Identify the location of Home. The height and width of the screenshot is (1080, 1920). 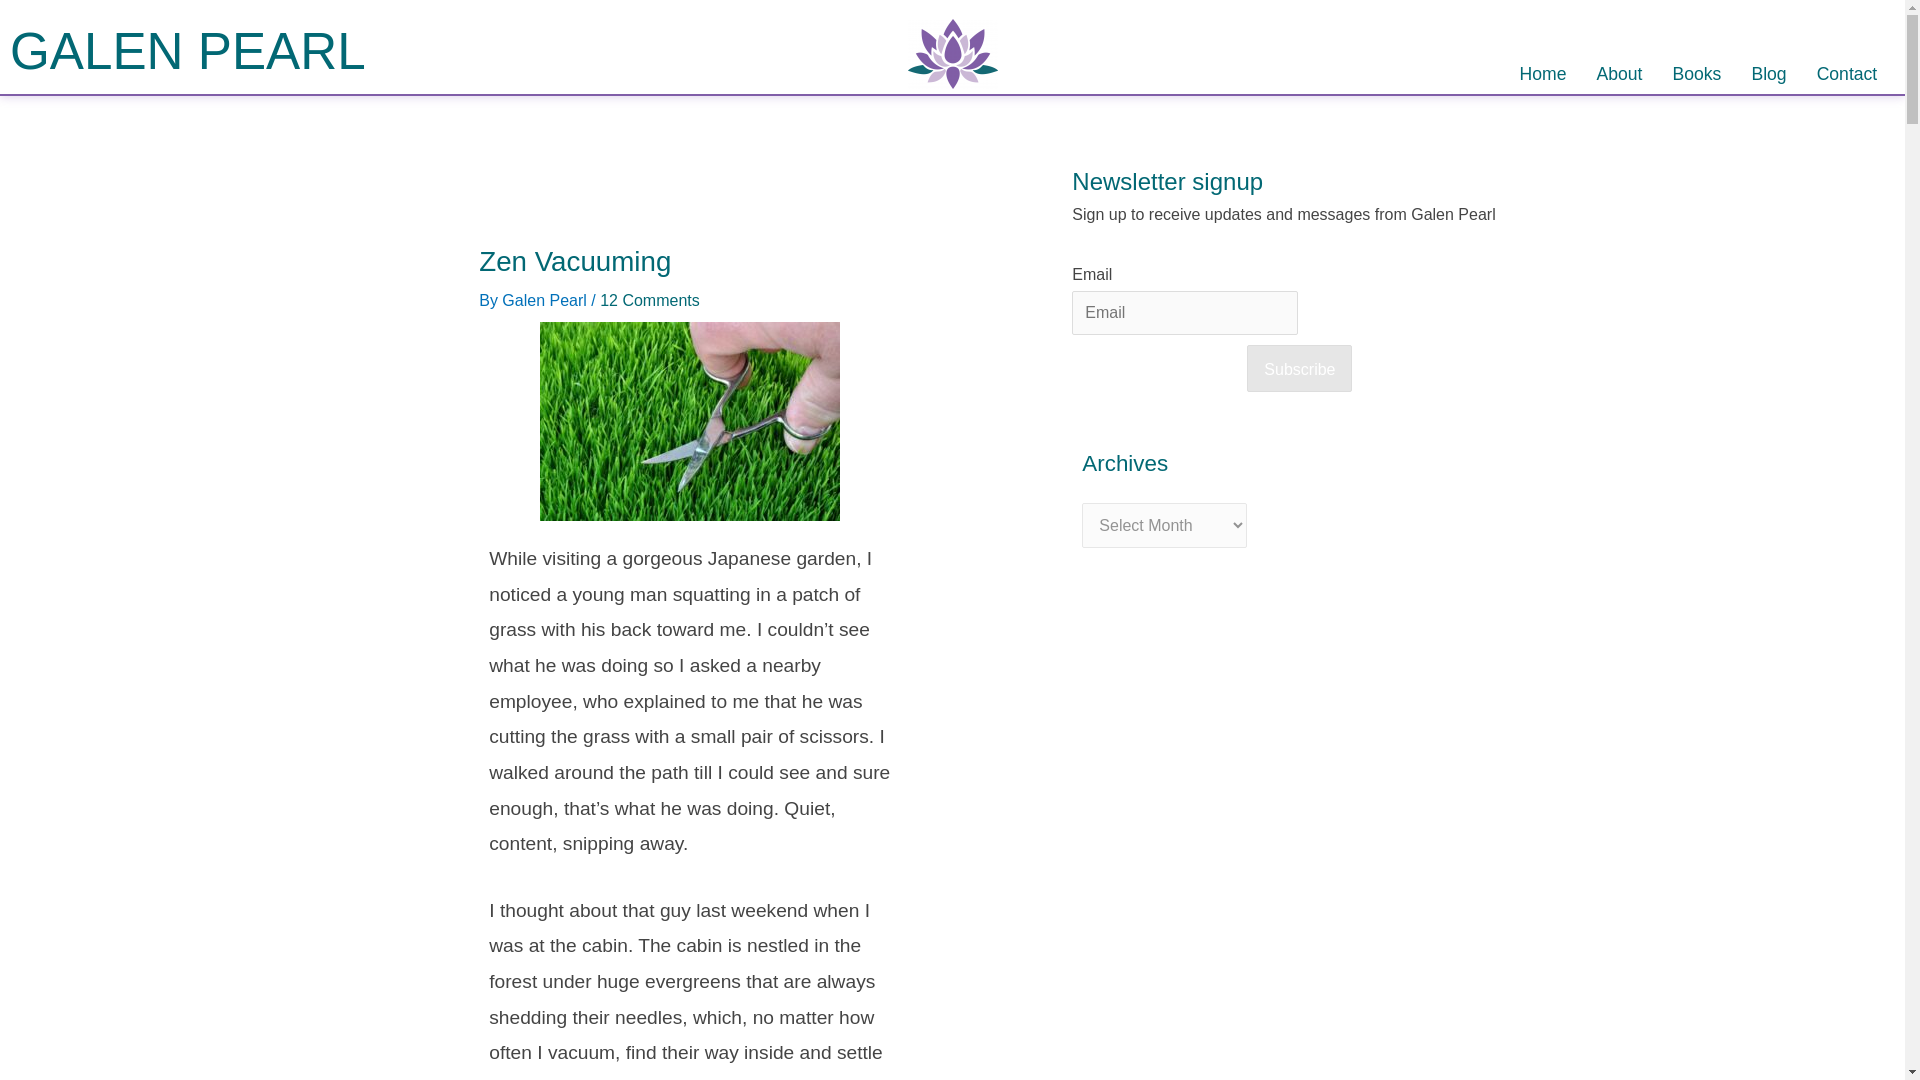
(1544, 74).